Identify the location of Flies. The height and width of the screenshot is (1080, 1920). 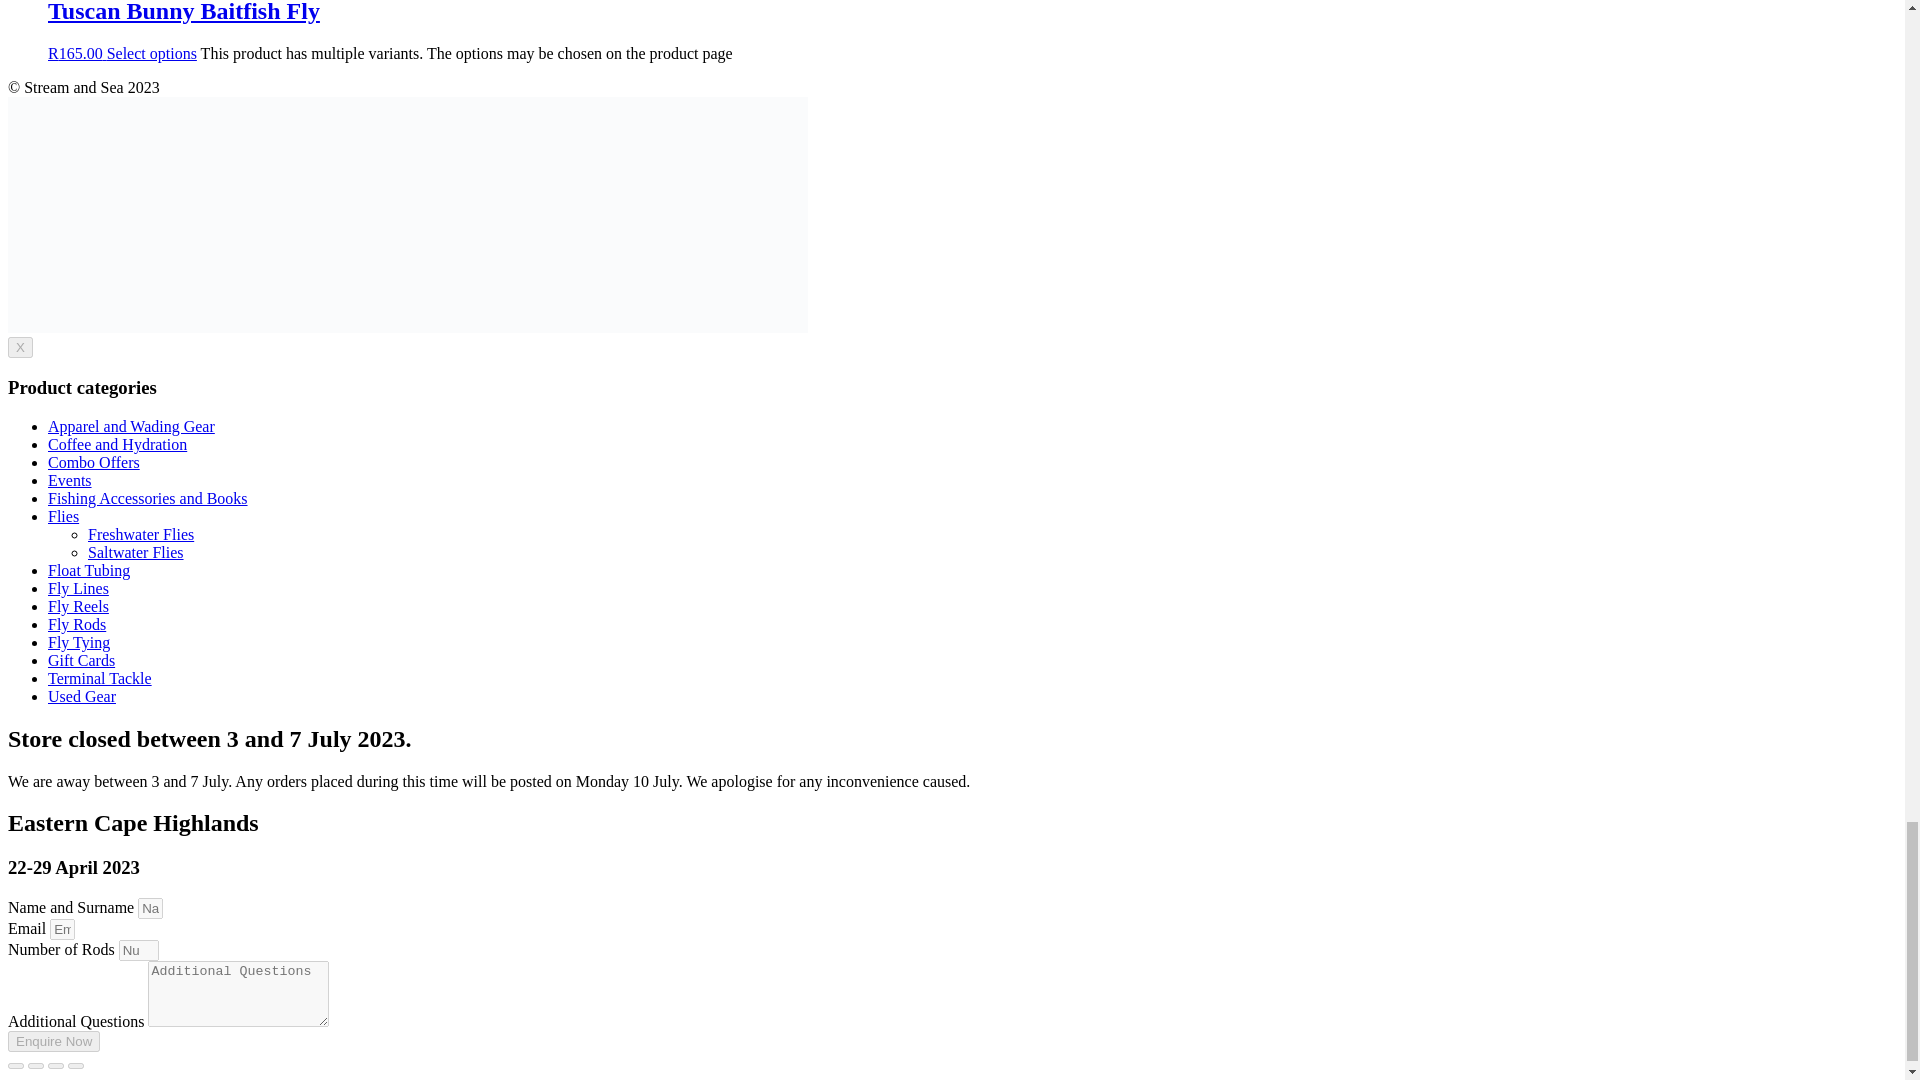
(63, 516).